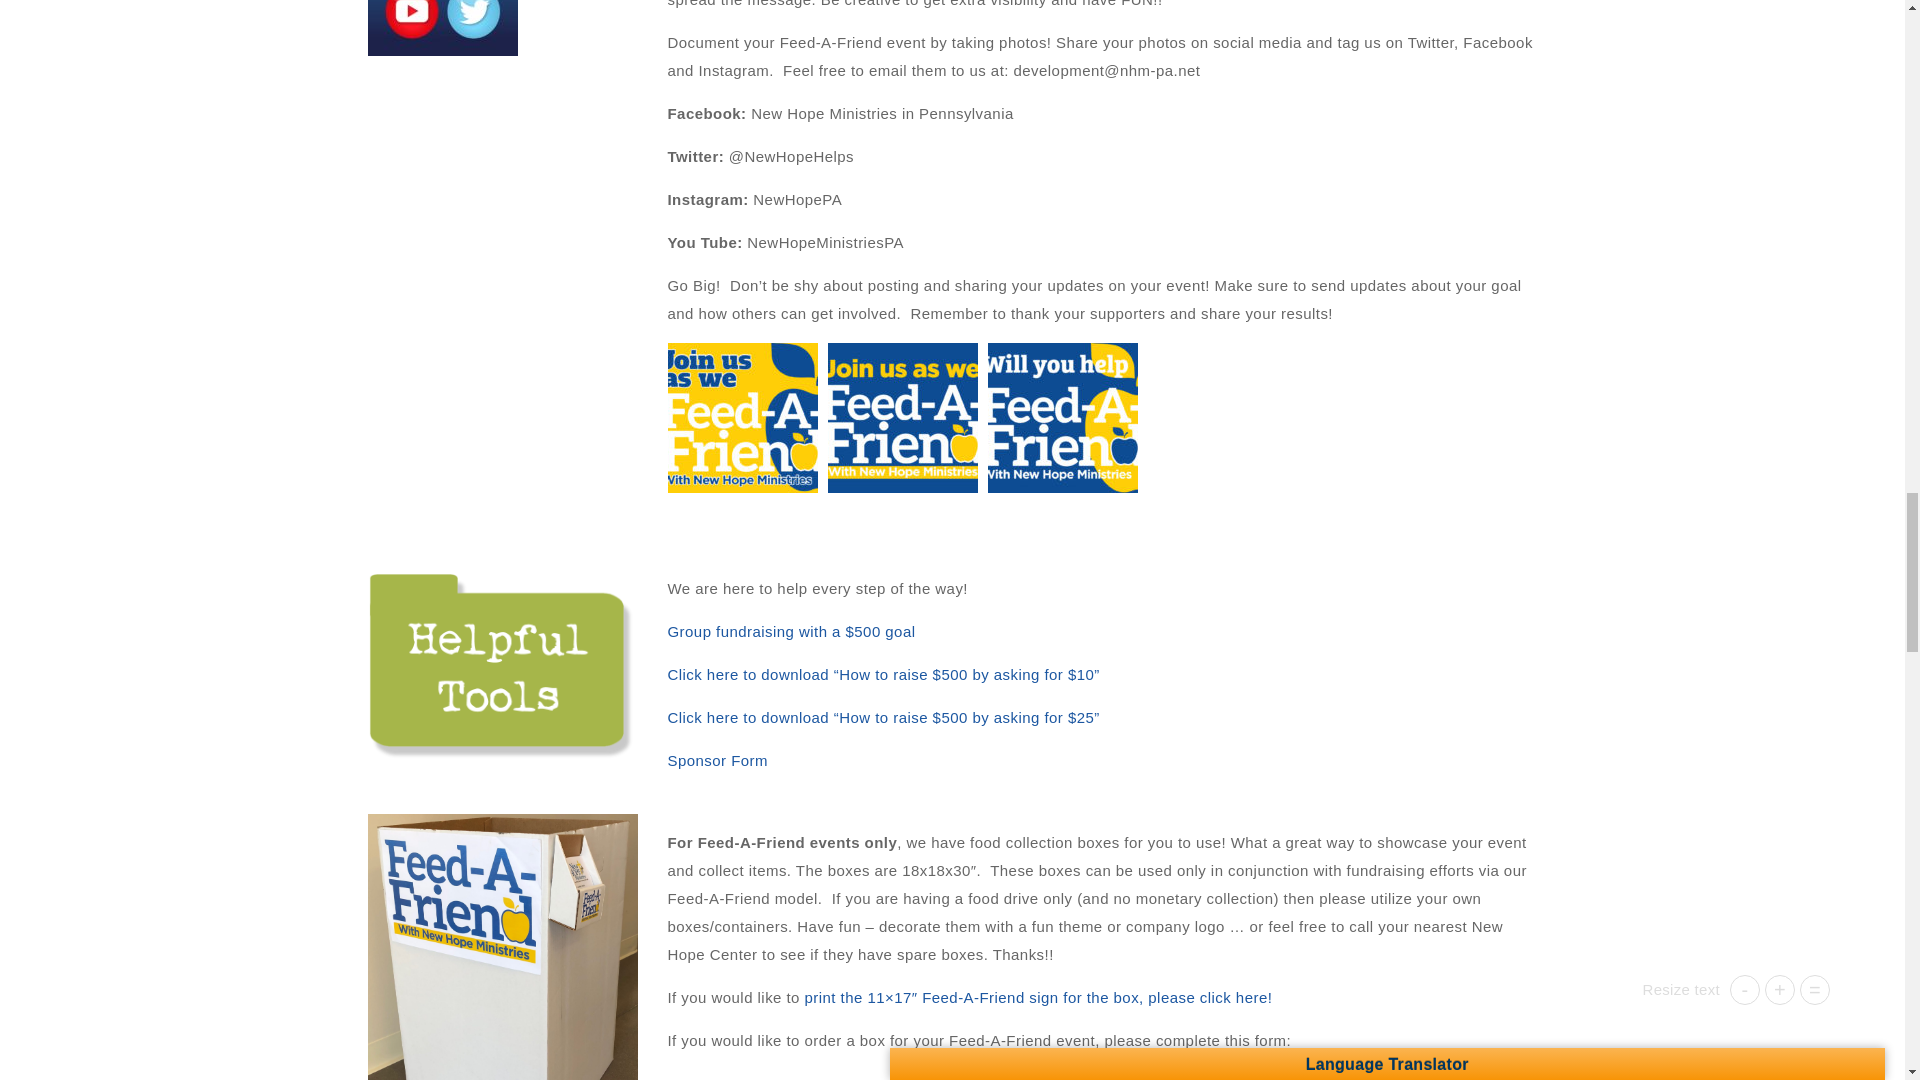  Describe the element at coordinates (443, 28) in the screenshot. I see `four-social-media-icons` at that location.